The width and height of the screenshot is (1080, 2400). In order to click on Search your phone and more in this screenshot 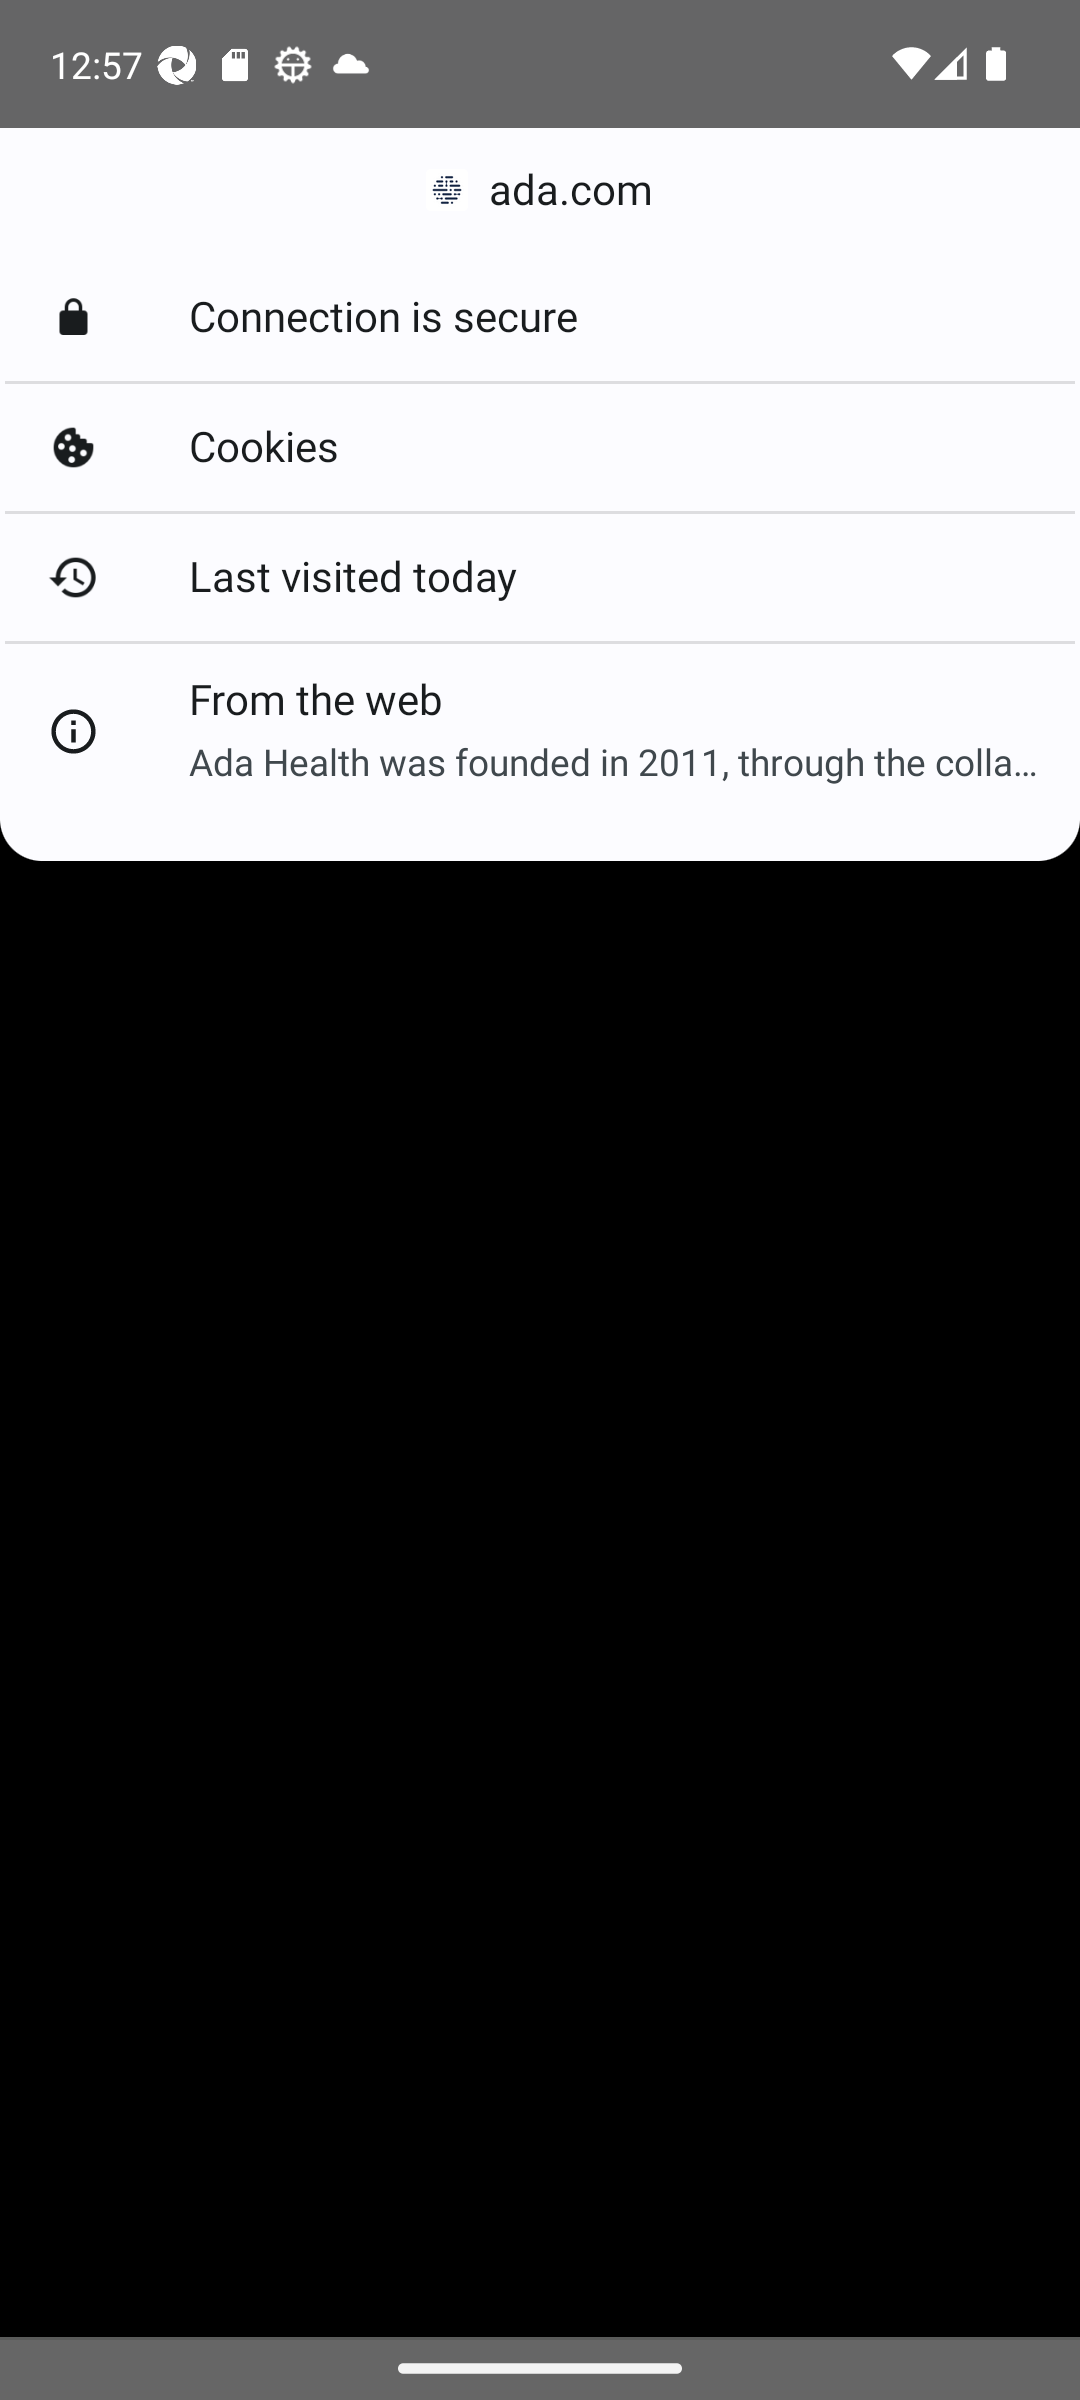, I will do `click(492, 229)`.